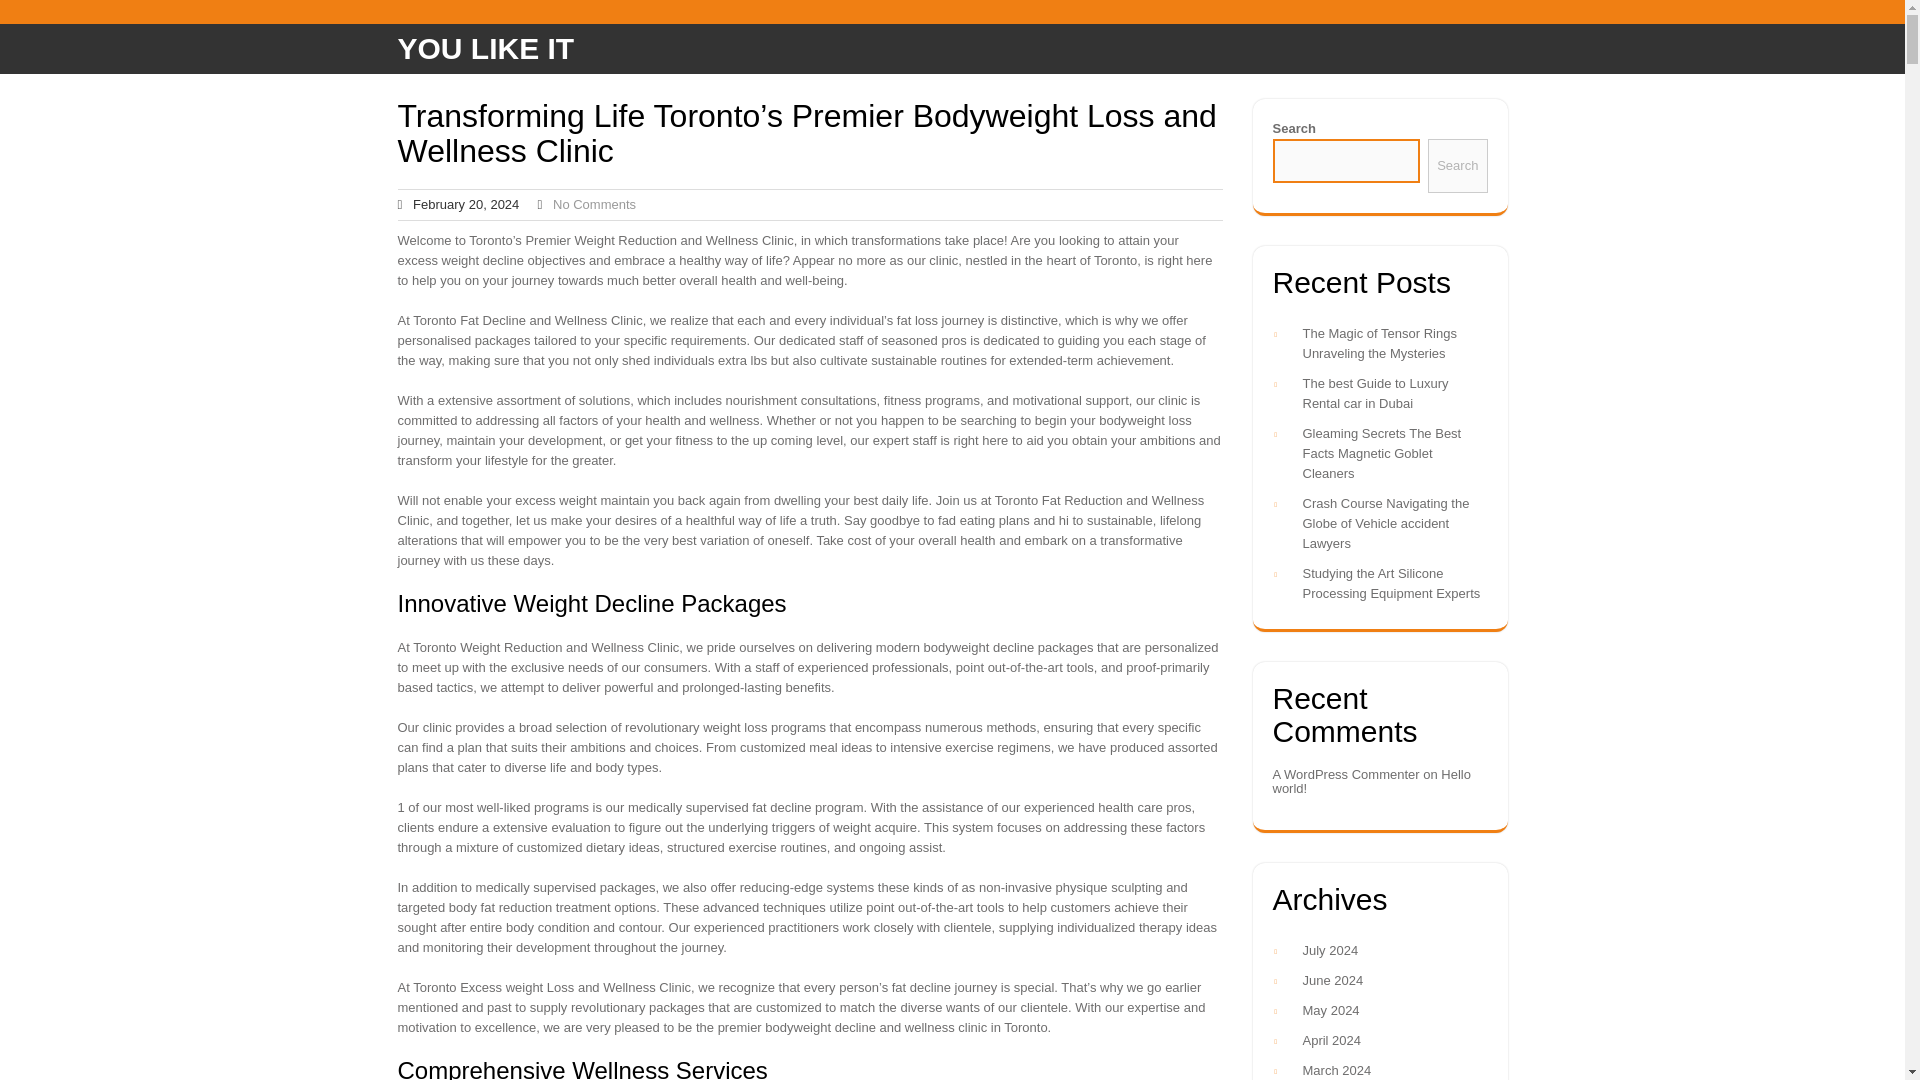 This screenshot has width=1920, height=1080. I want to click on May 2024, so click(1330, 1010).